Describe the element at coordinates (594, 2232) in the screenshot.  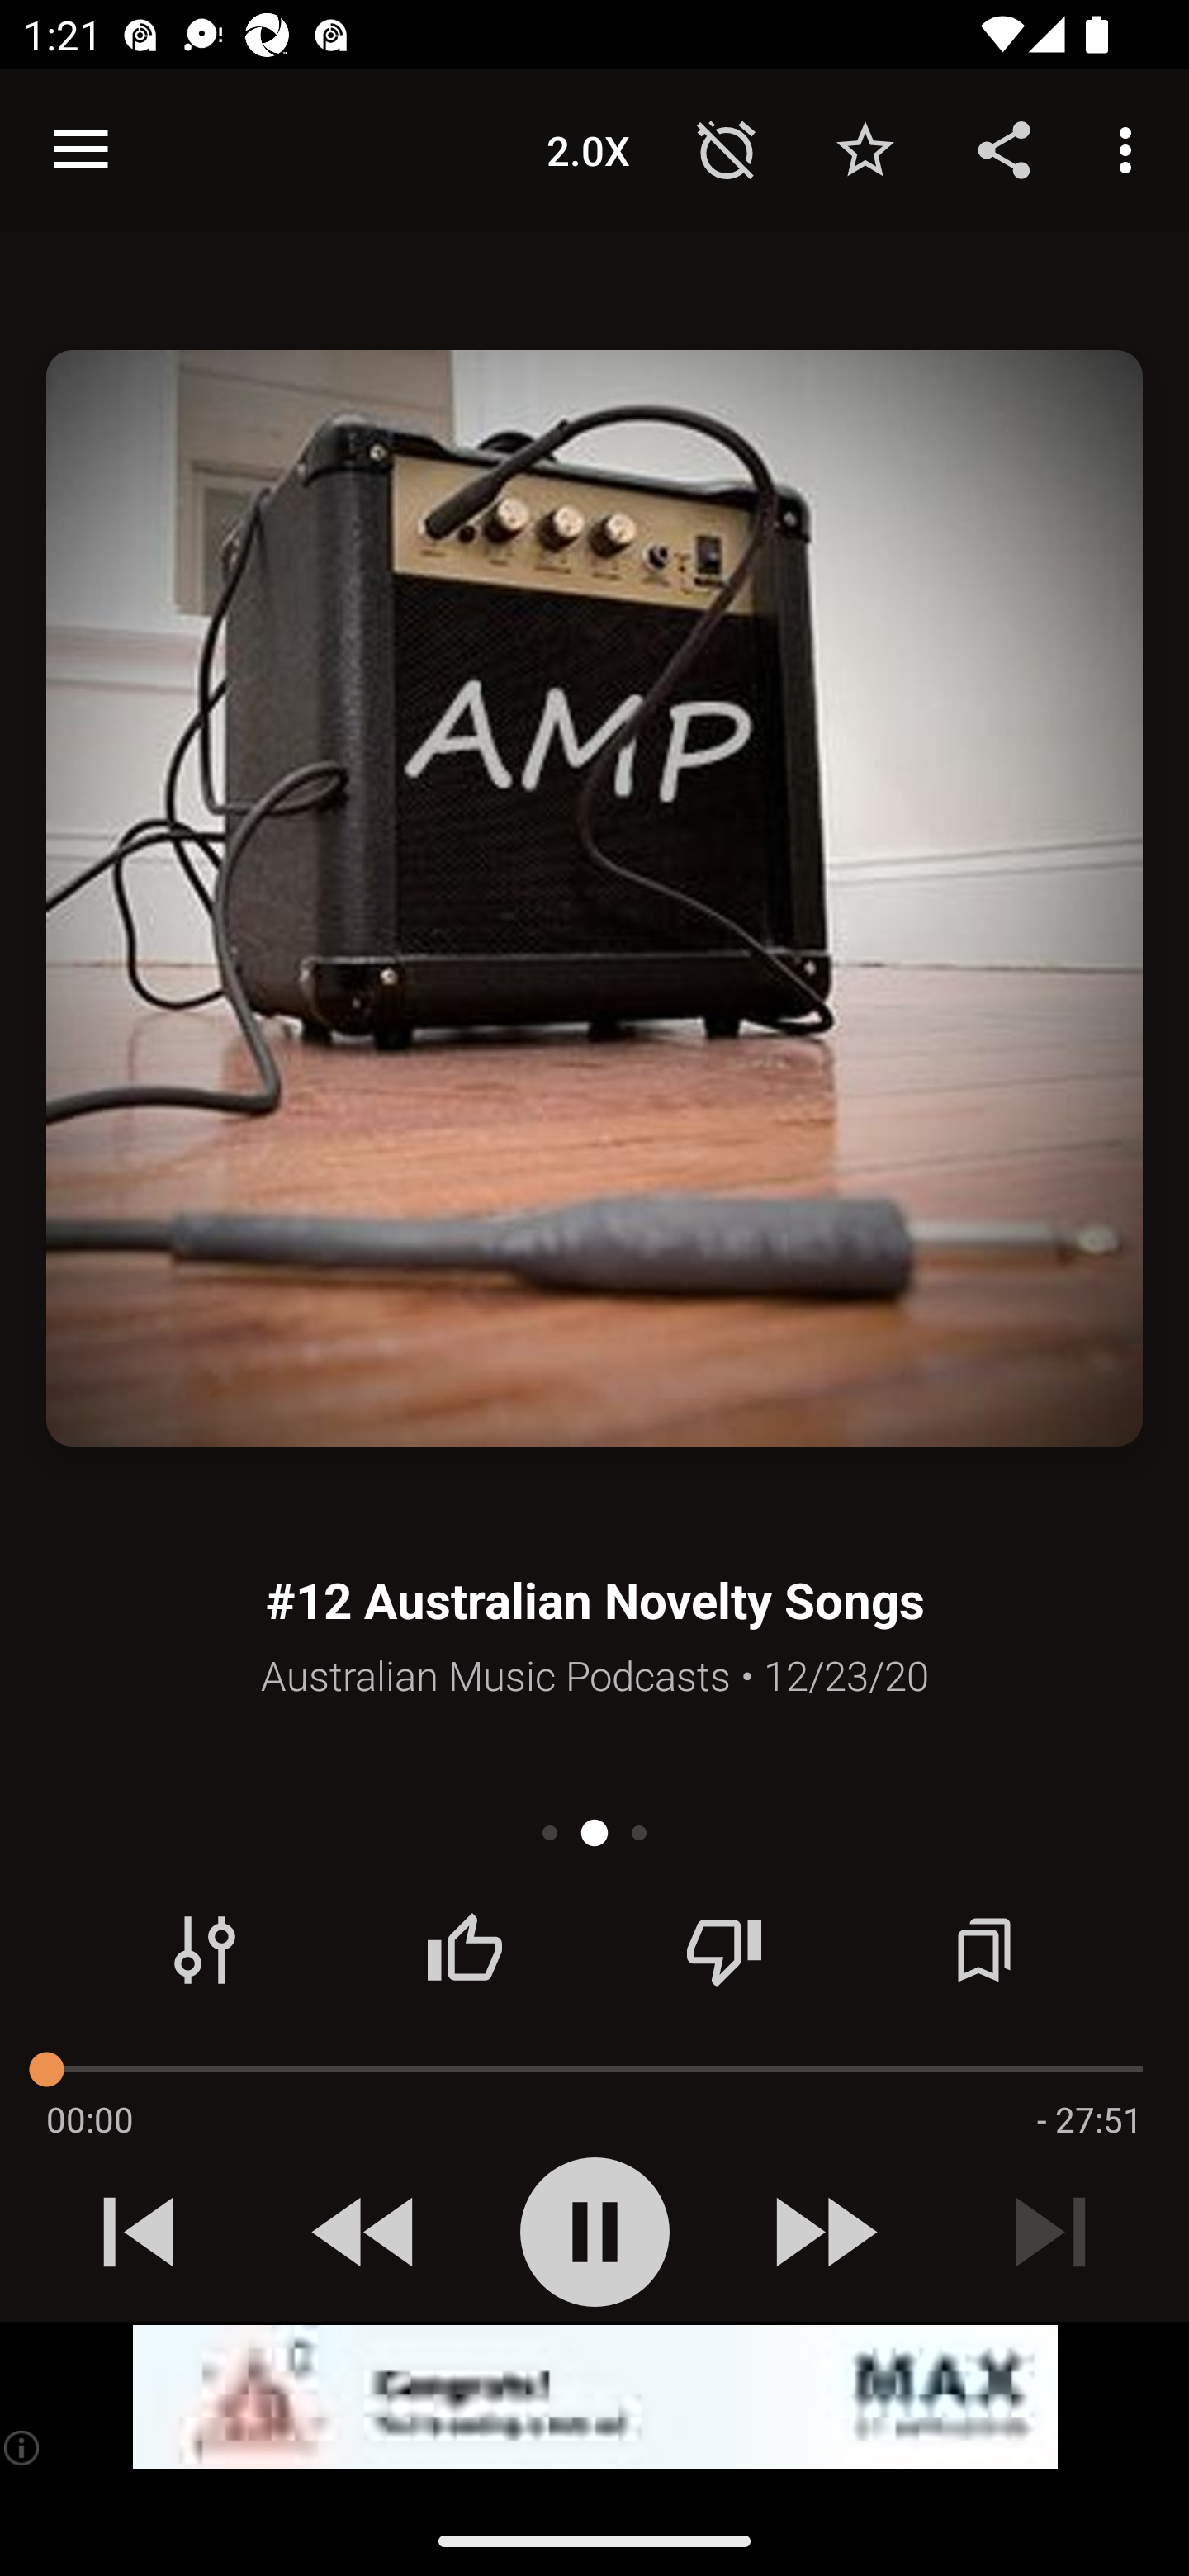
I see `Play / Pause` at that location.